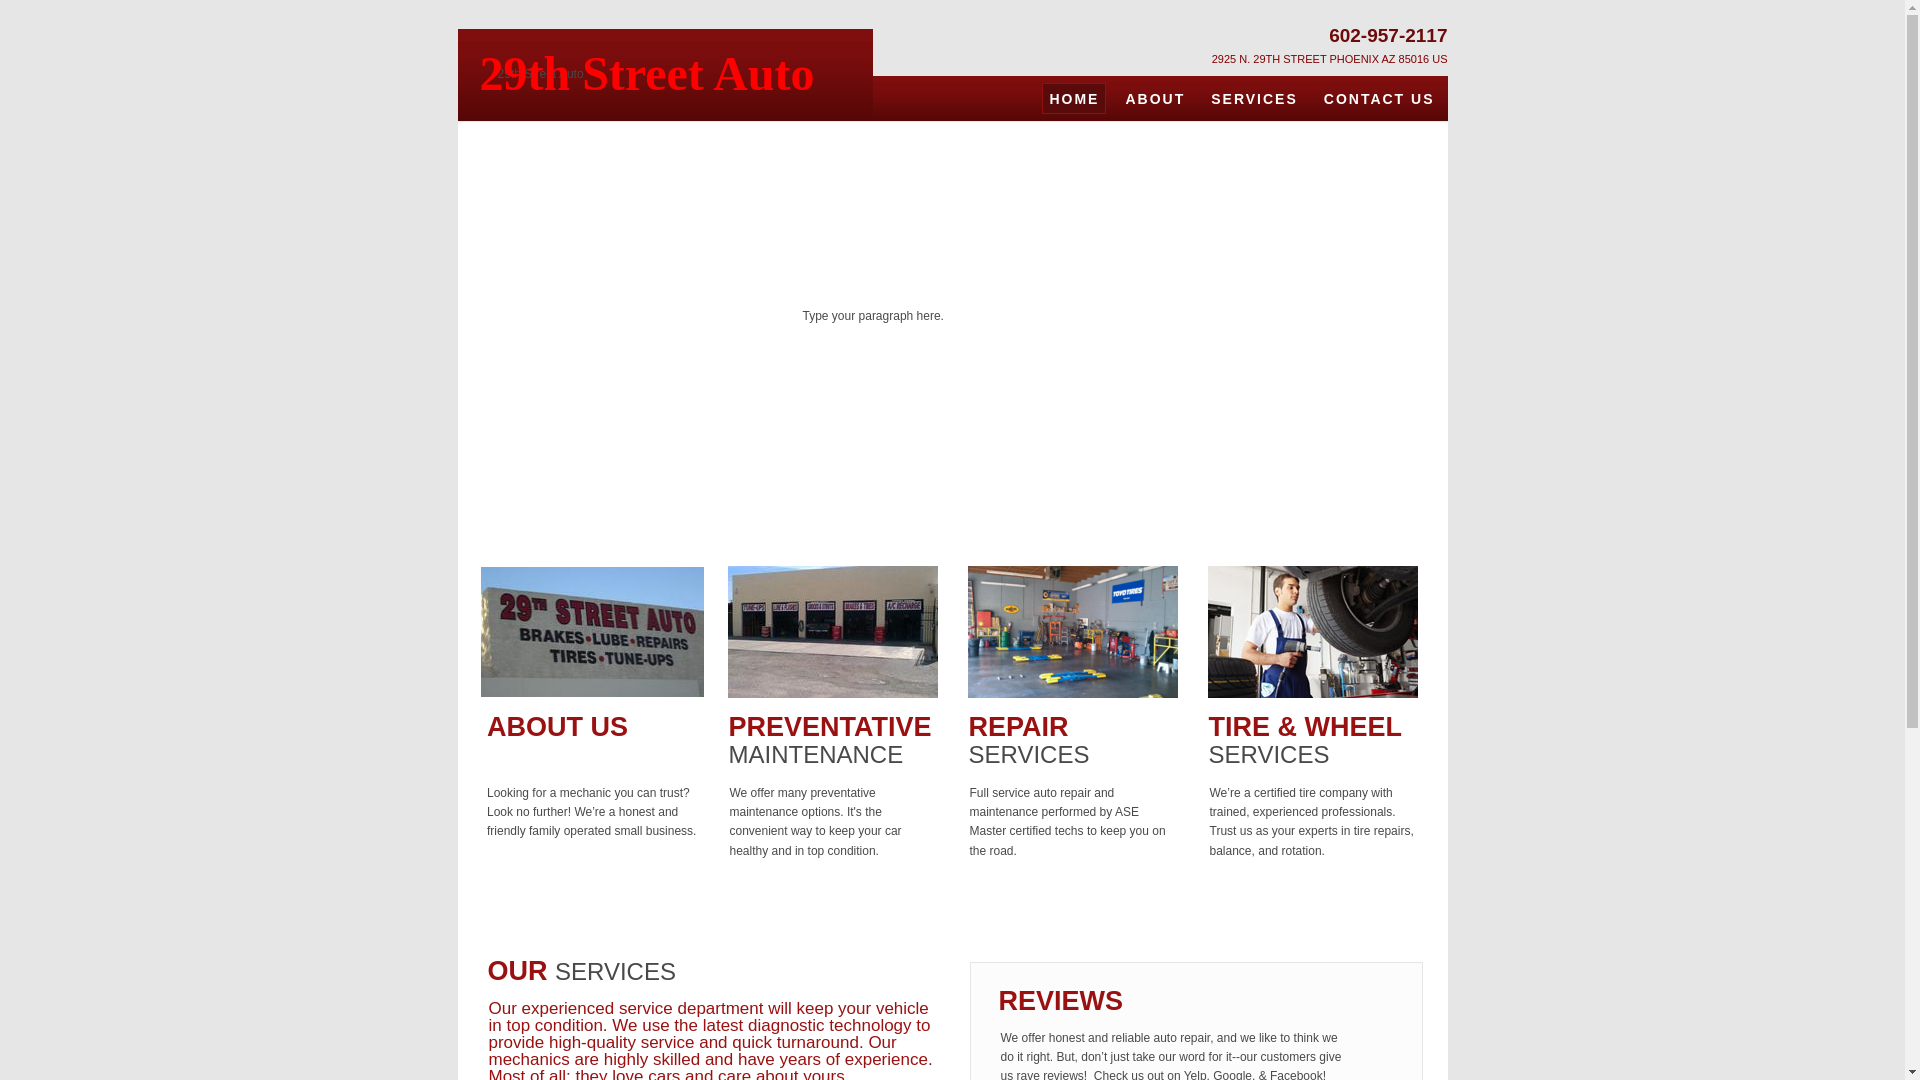 The image size is (1920, 1080). What do you see at coordinates (1155, 98) in the screenshot?
I see `ABOUT` at bounding box center [1155, 98].